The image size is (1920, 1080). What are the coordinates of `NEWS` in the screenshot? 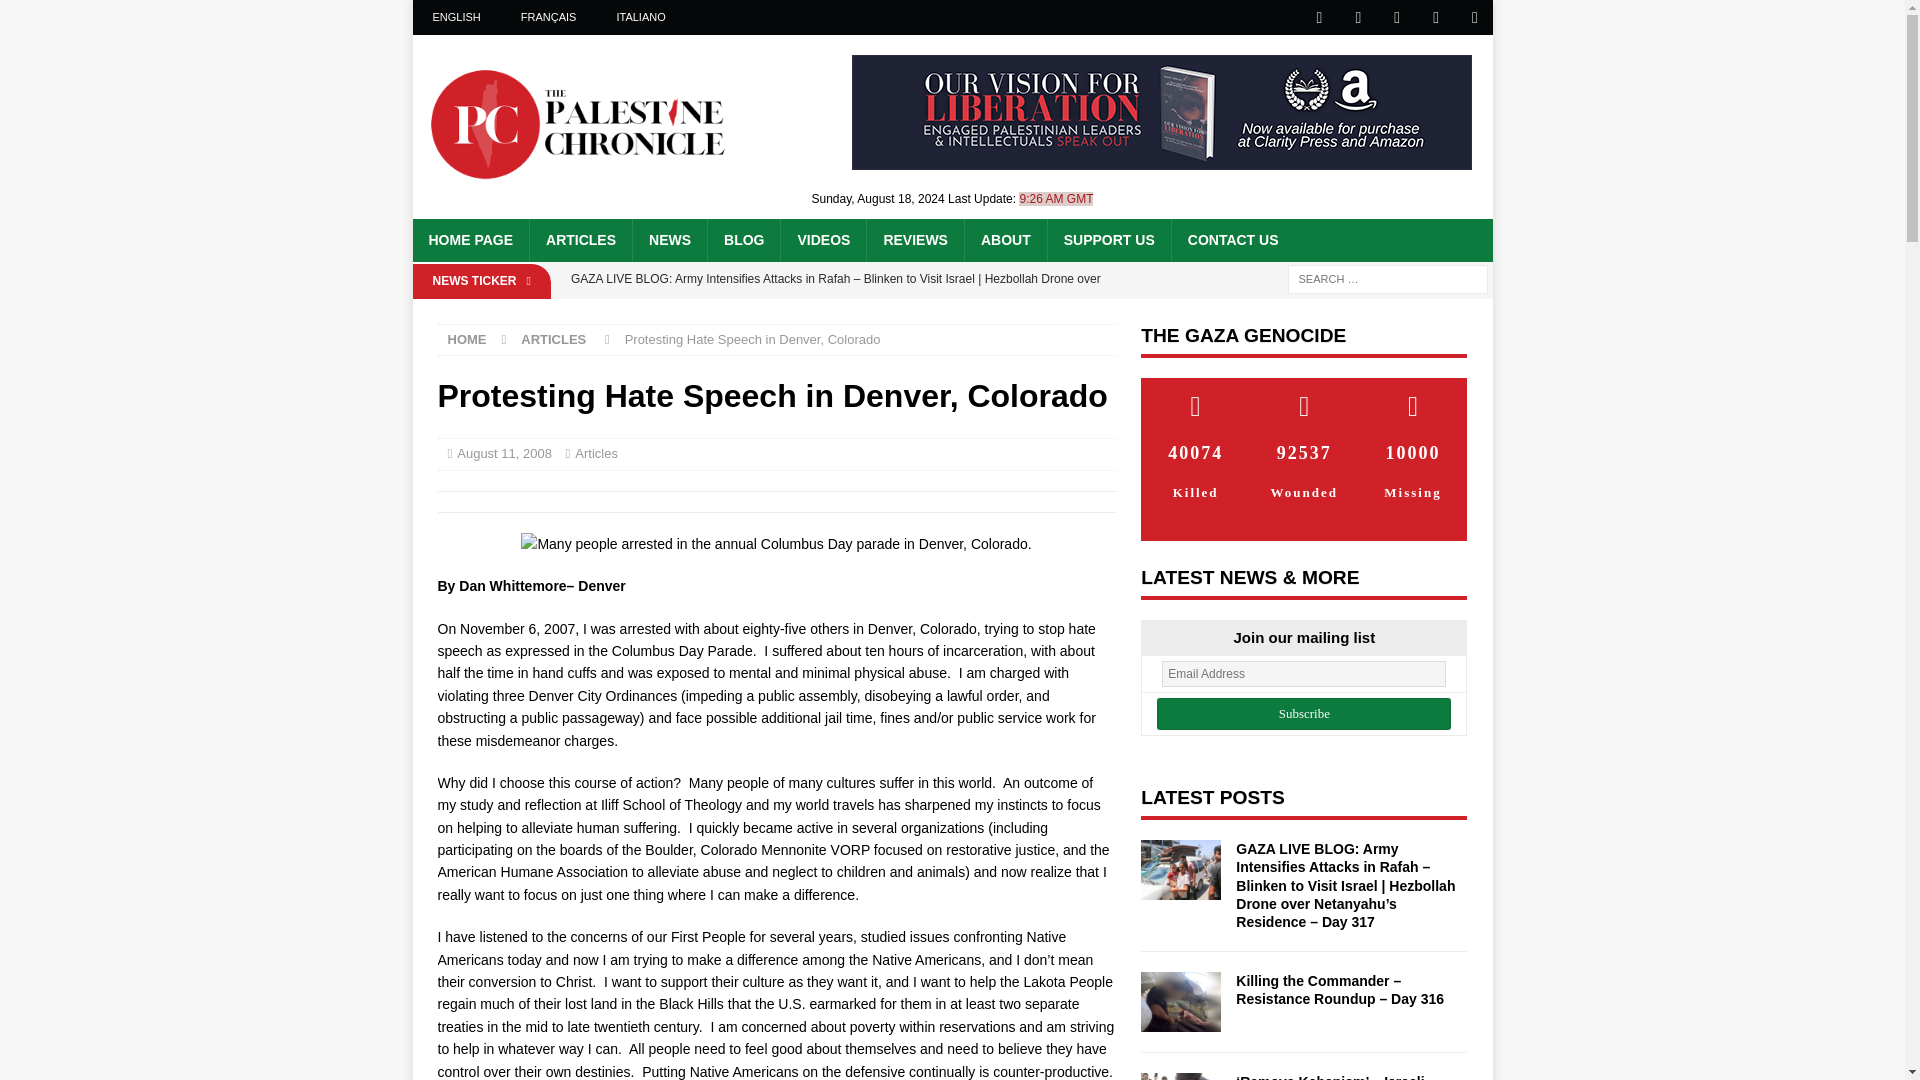 It's located at (668, 240).